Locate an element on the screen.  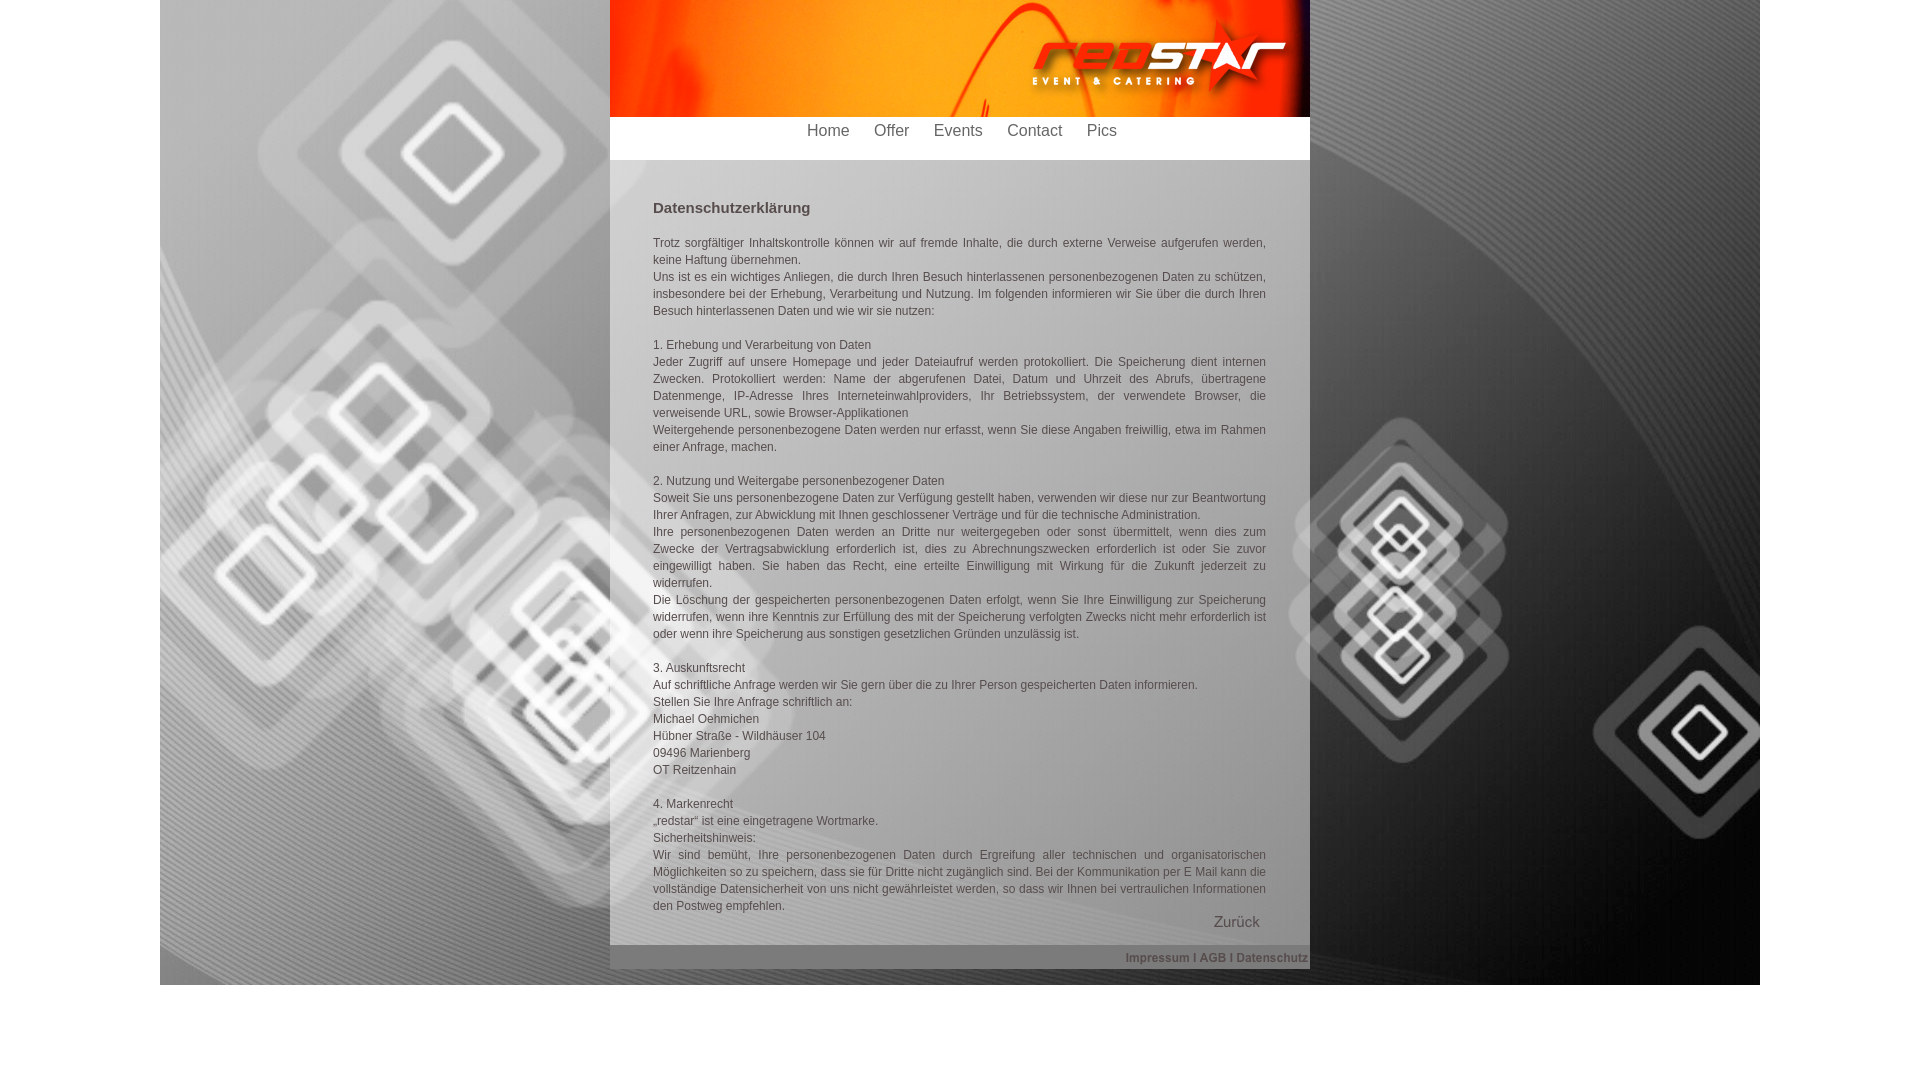
Pics is located at coordinates (1102, 130).